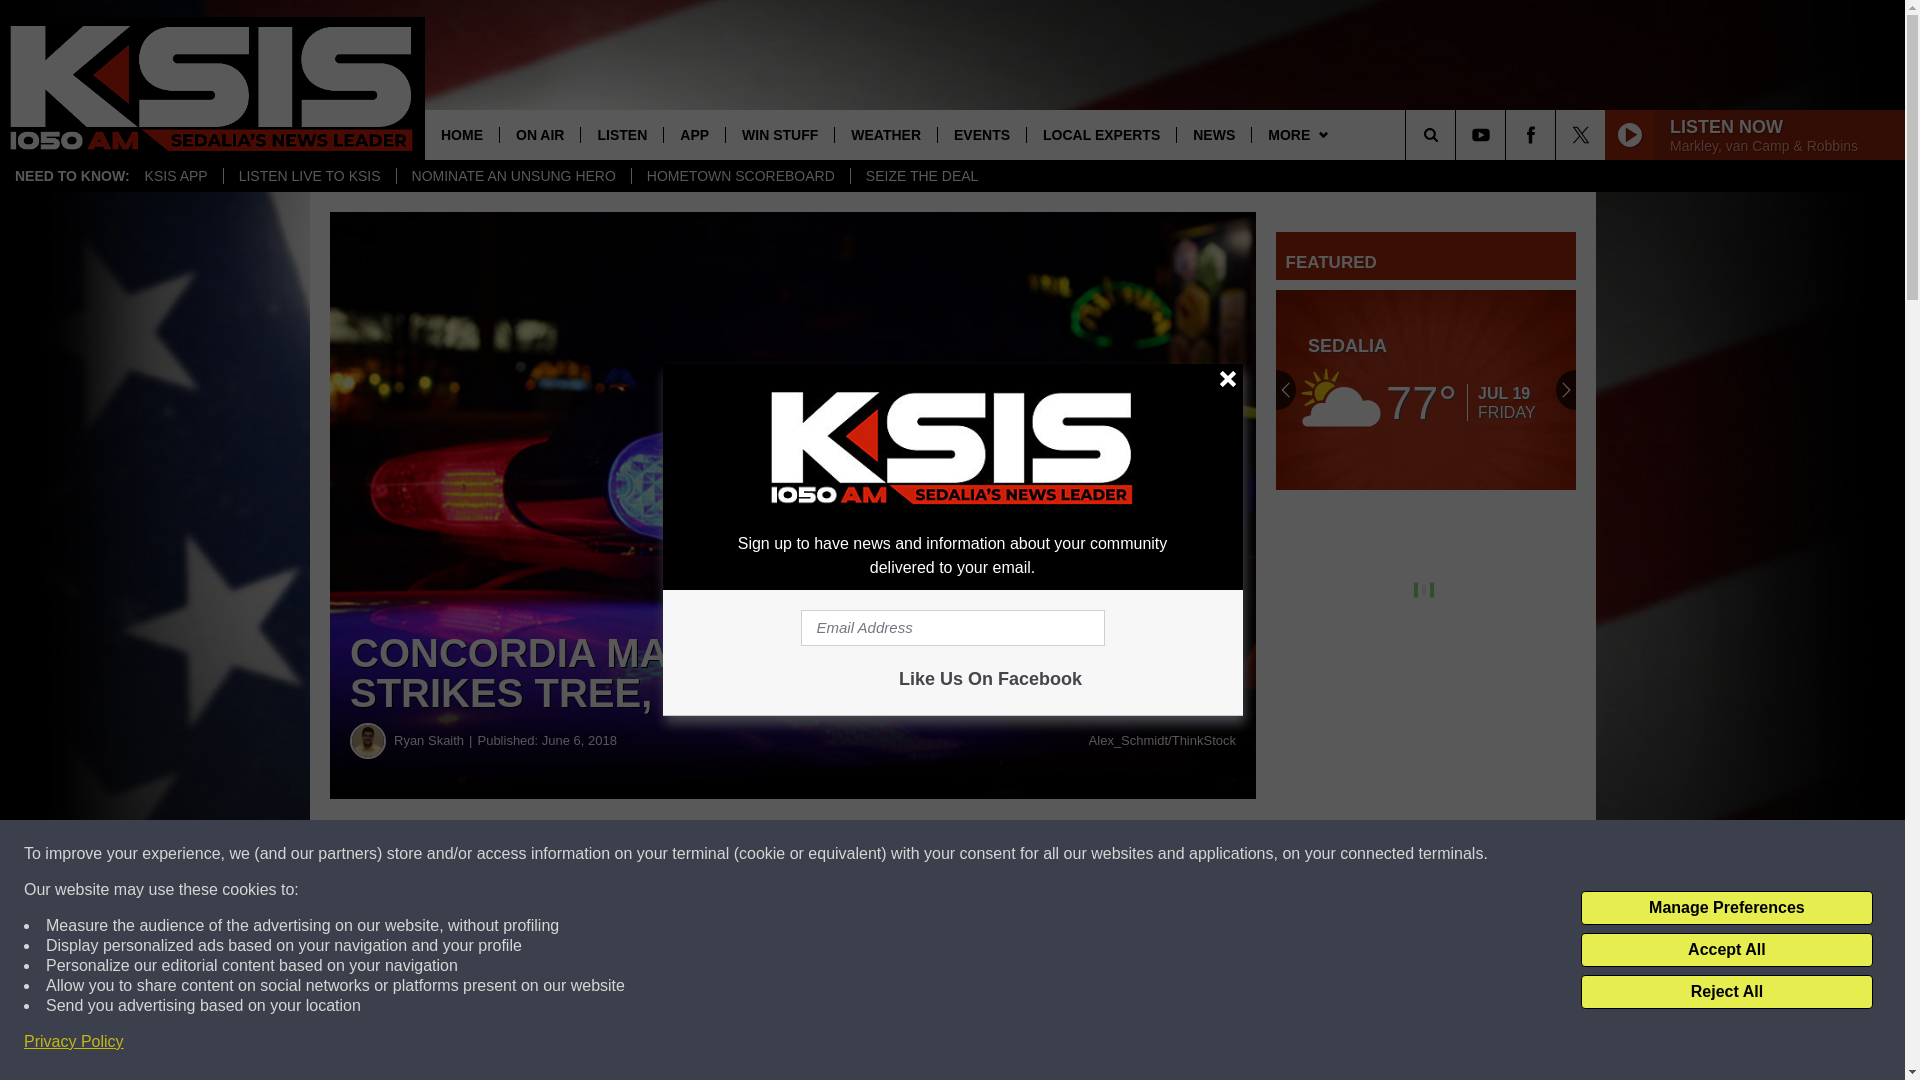  What do you see at coordinates (608, 854) in the screenshot?
I see `Share on Facebook` at bounding box center [608, 854].